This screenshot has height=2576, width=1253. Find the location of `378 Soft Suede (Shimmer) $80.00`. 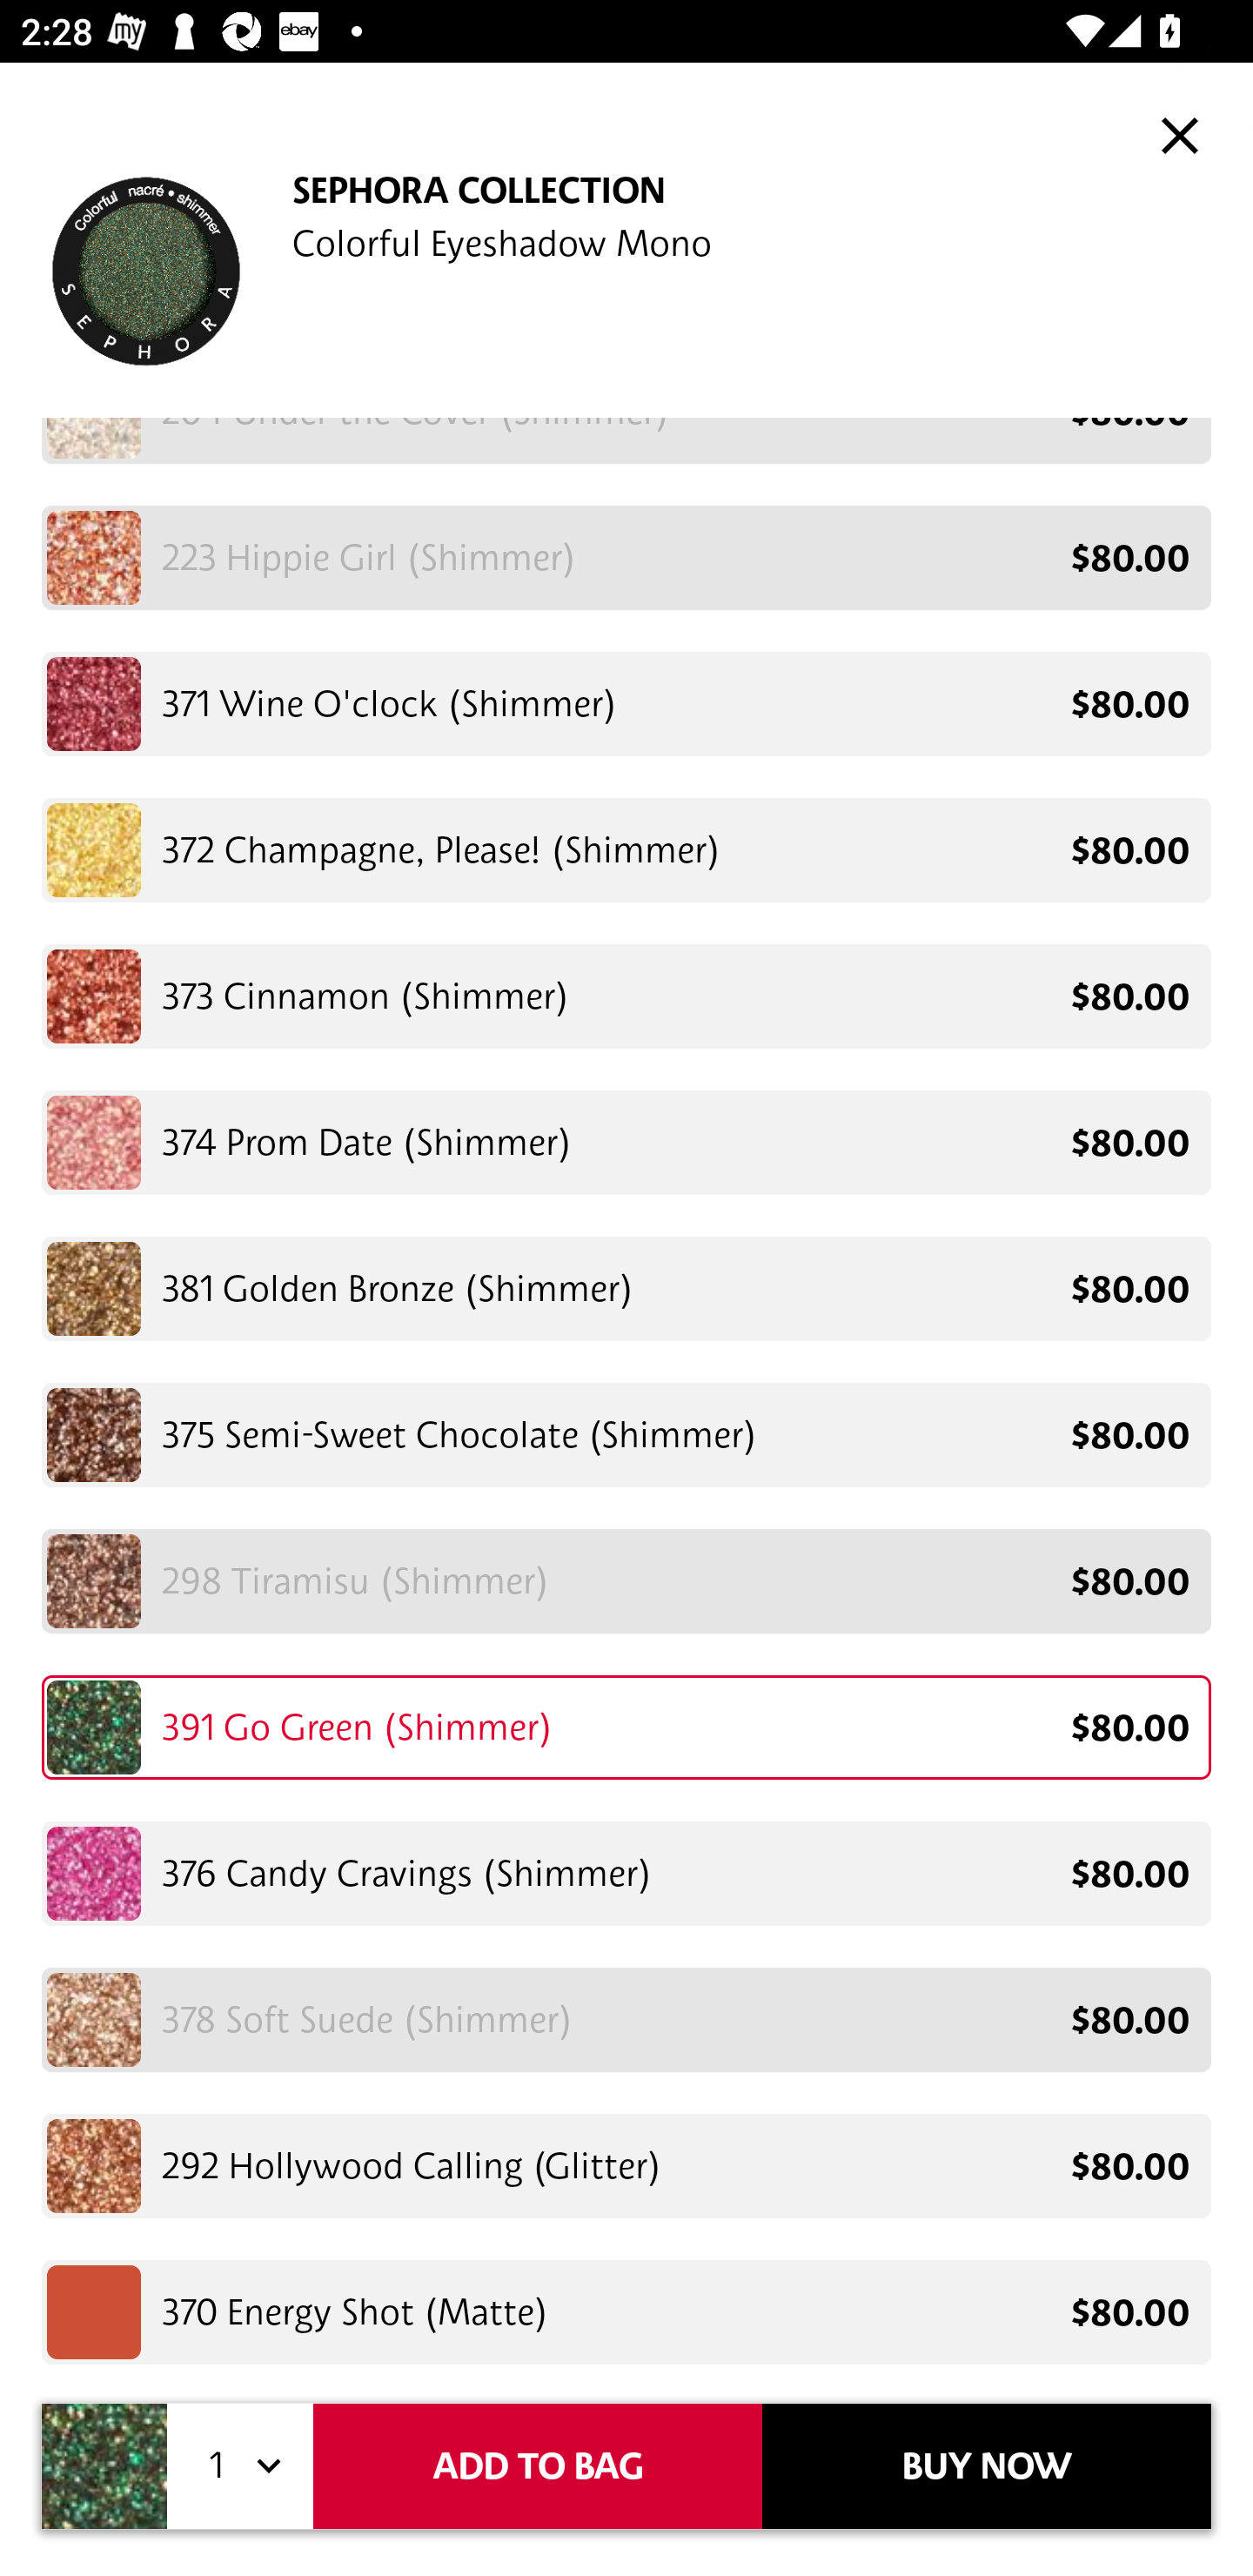

378 Soft Suede (Shimmer) $80.00 is located at coordinates (626, 2019).